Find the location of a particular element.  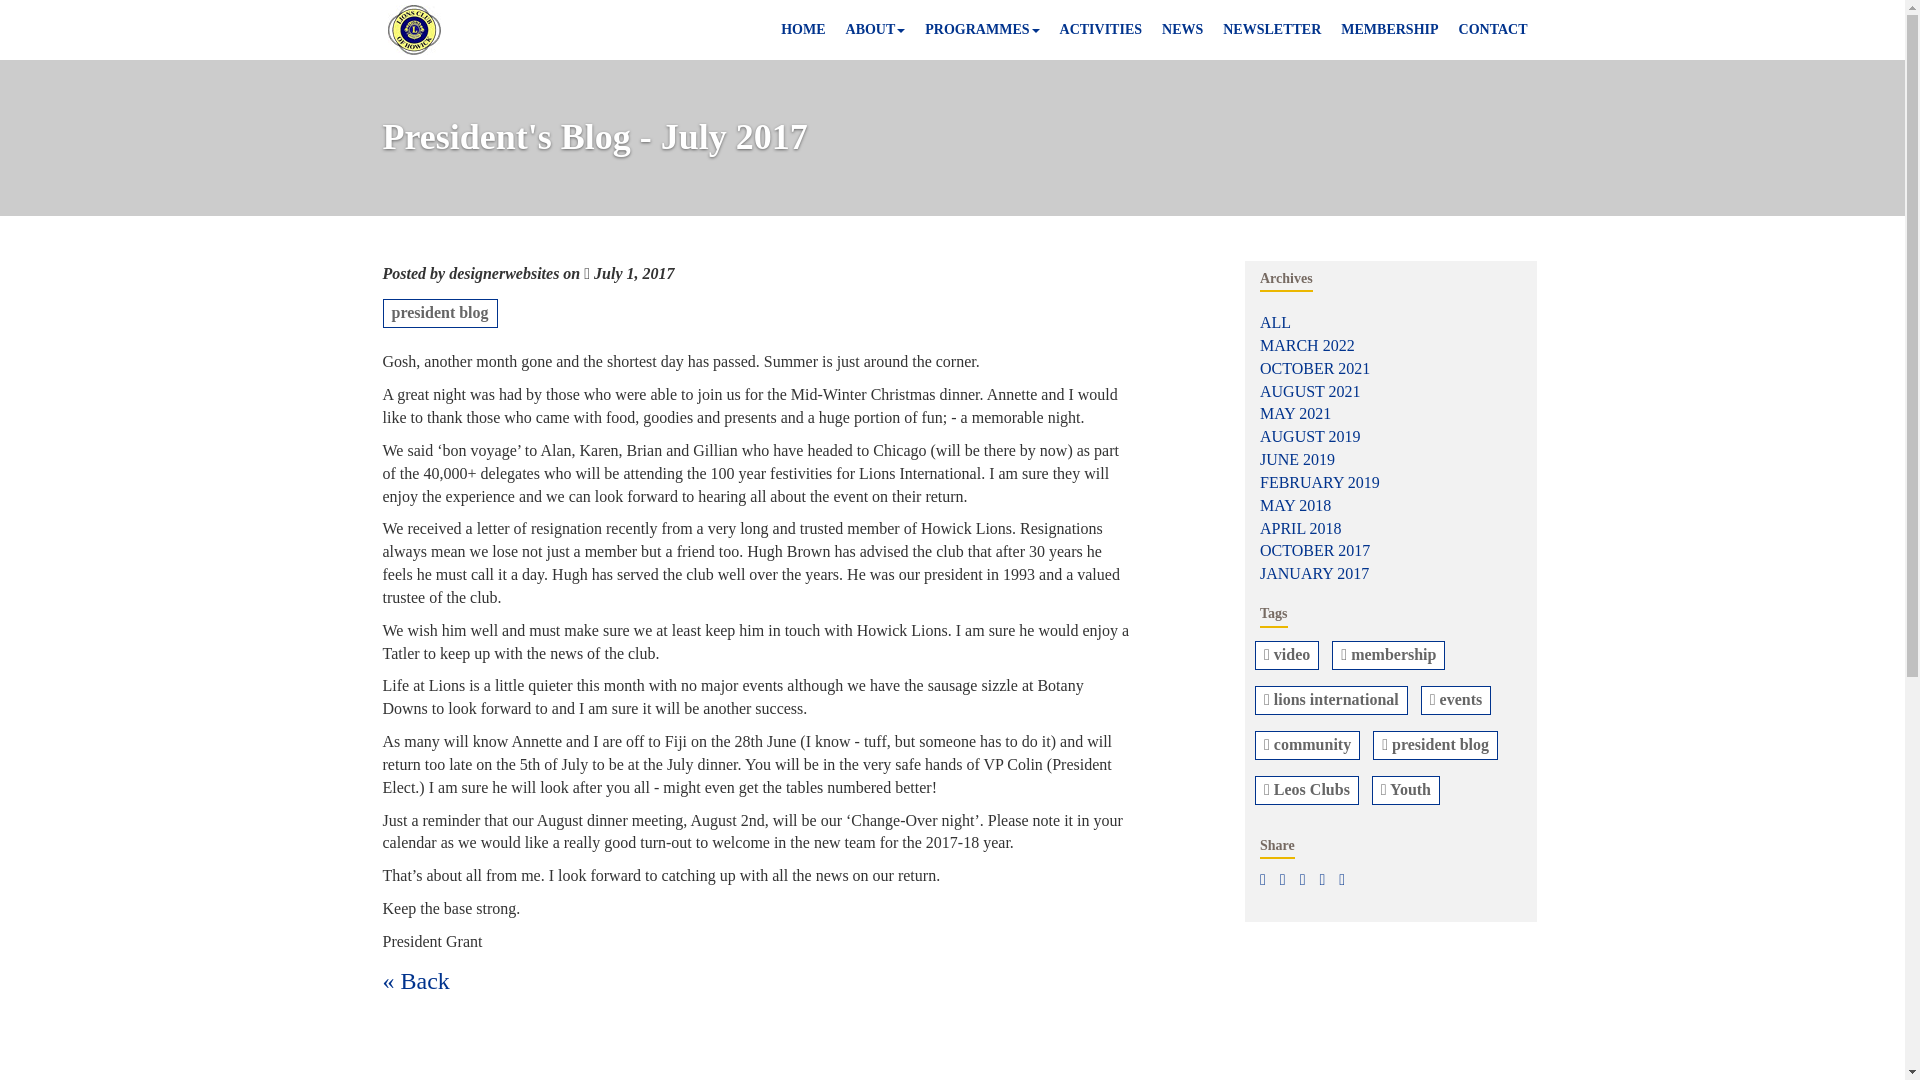

PROGRAMMES is located at coordinates (982, 30).